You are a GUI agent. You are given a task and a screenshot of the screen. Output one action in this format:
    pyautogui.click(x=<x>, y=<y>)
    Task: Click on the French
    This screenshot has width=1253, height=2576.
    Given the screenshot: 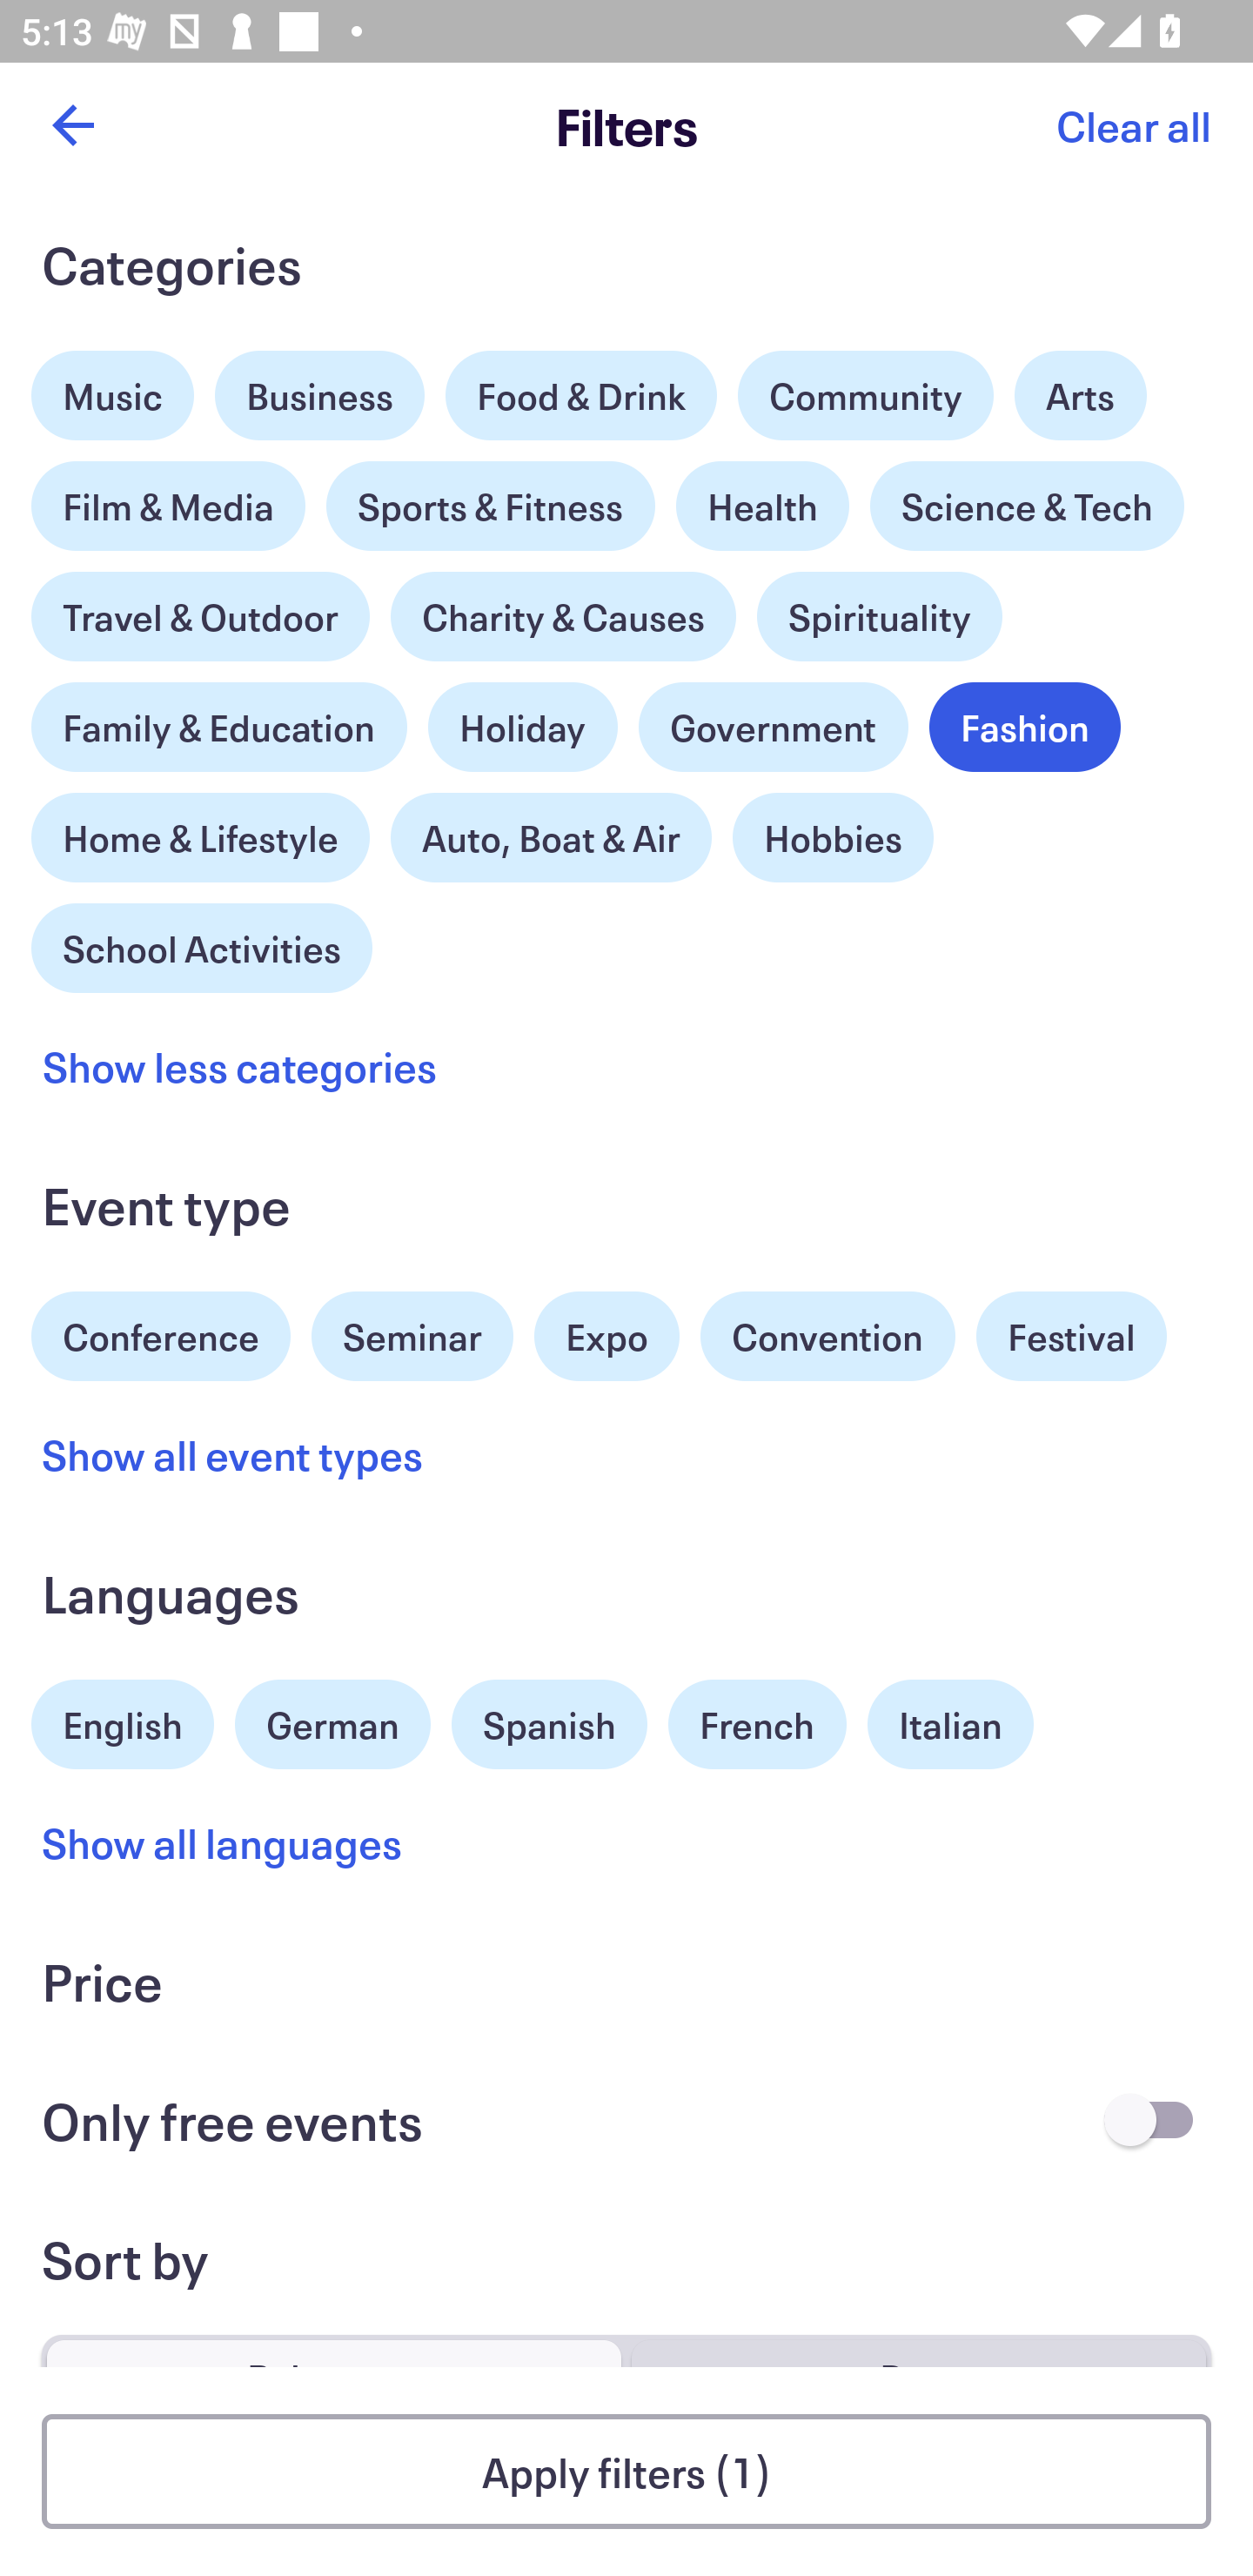 What is the action you would take?
    pyautogui.click(x=757, y=1725)
    